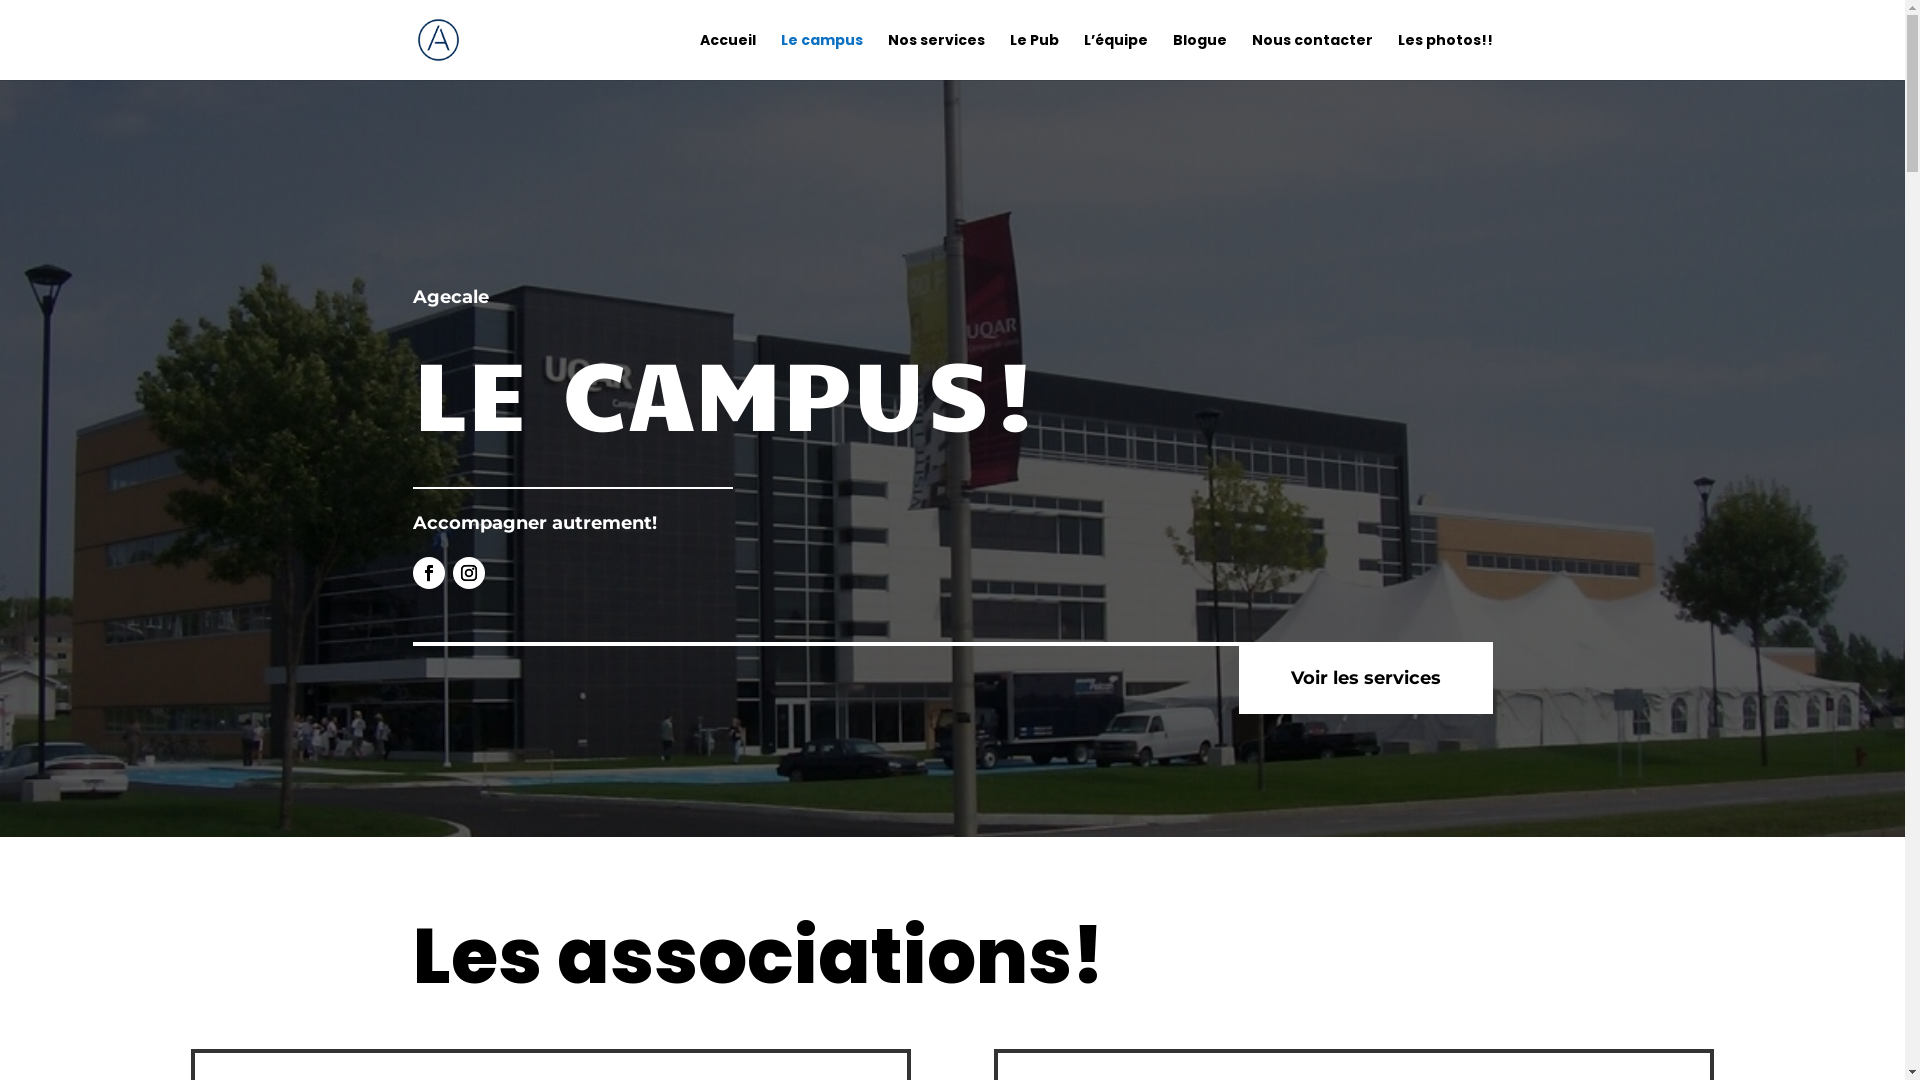 The width and height of the screenshot is (1920, 1080). Describe the element at coordinates (1199, 56) in the screenshot. I see `Blogue` at that location.